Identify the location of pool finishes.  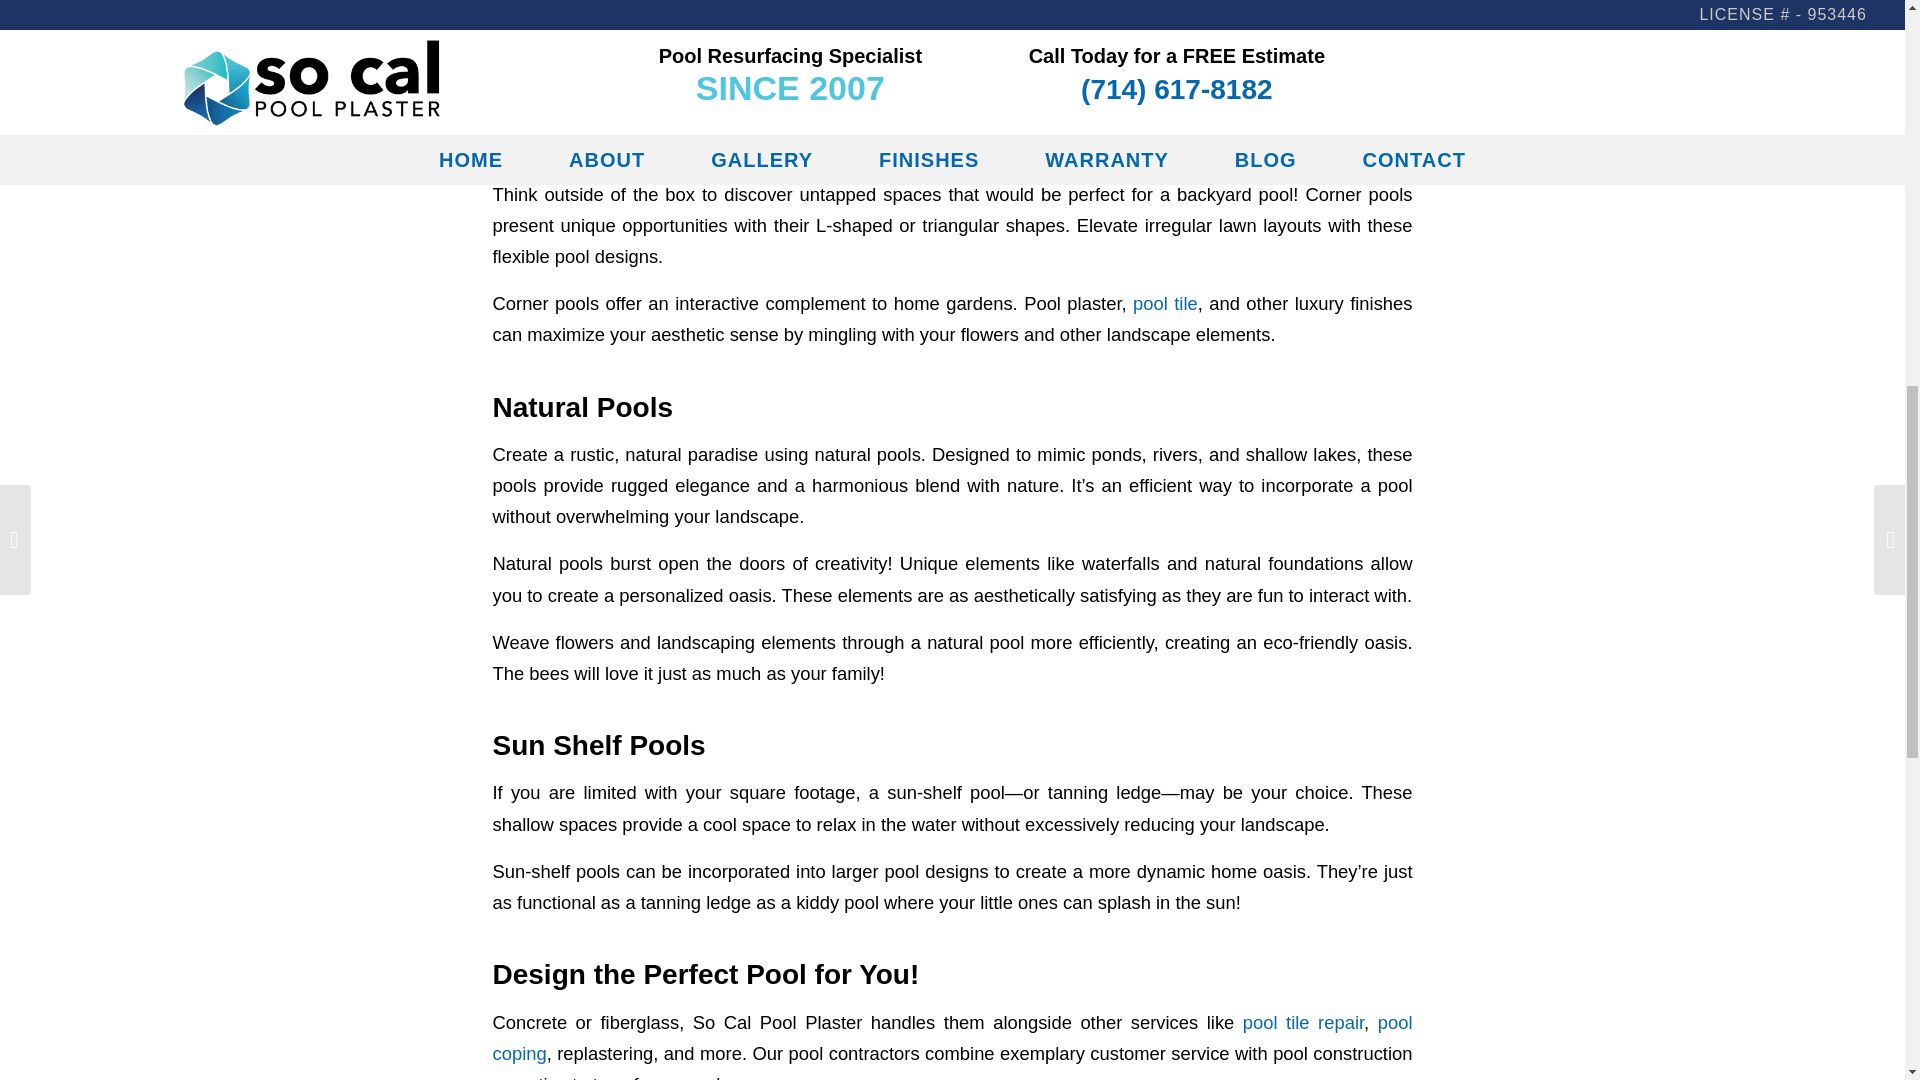
(542, 3).